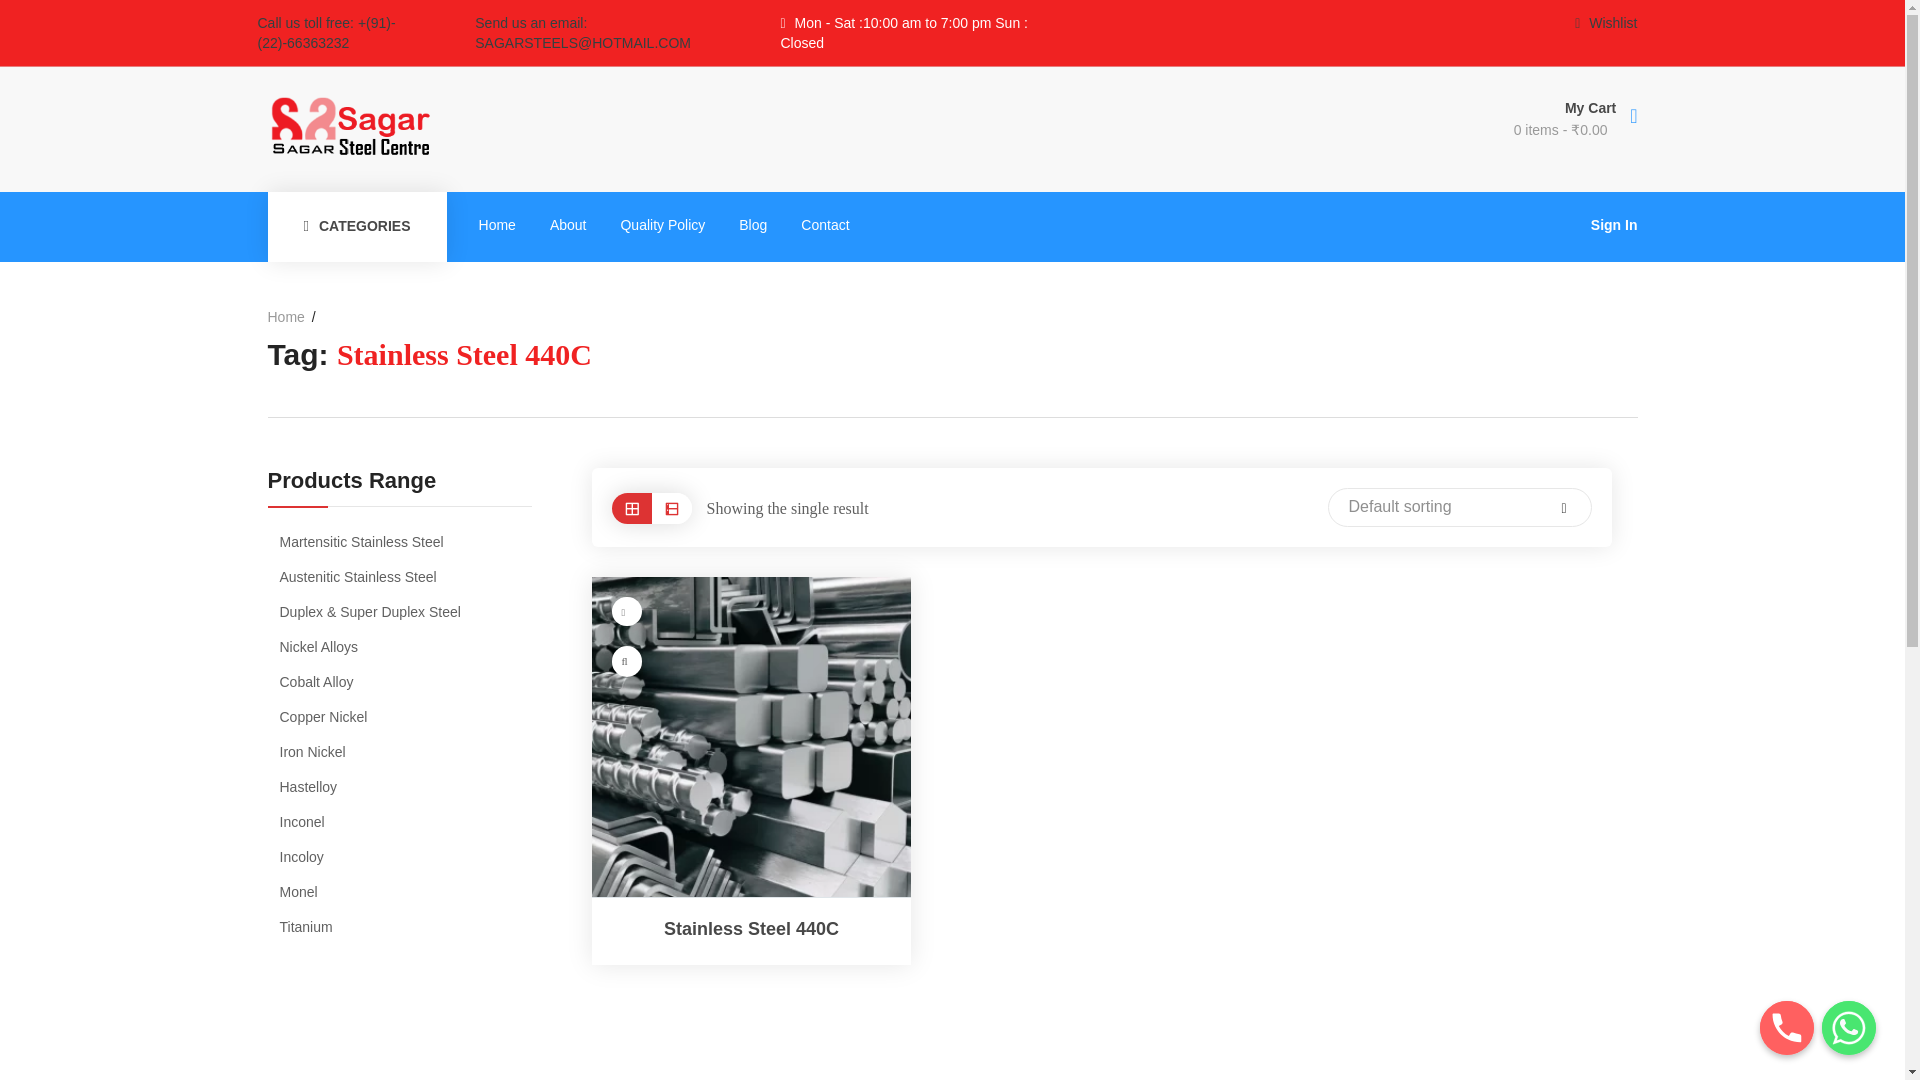 This screenshot has height=1080, width=1920. I want to click on Sign In, so click(1614, 225).